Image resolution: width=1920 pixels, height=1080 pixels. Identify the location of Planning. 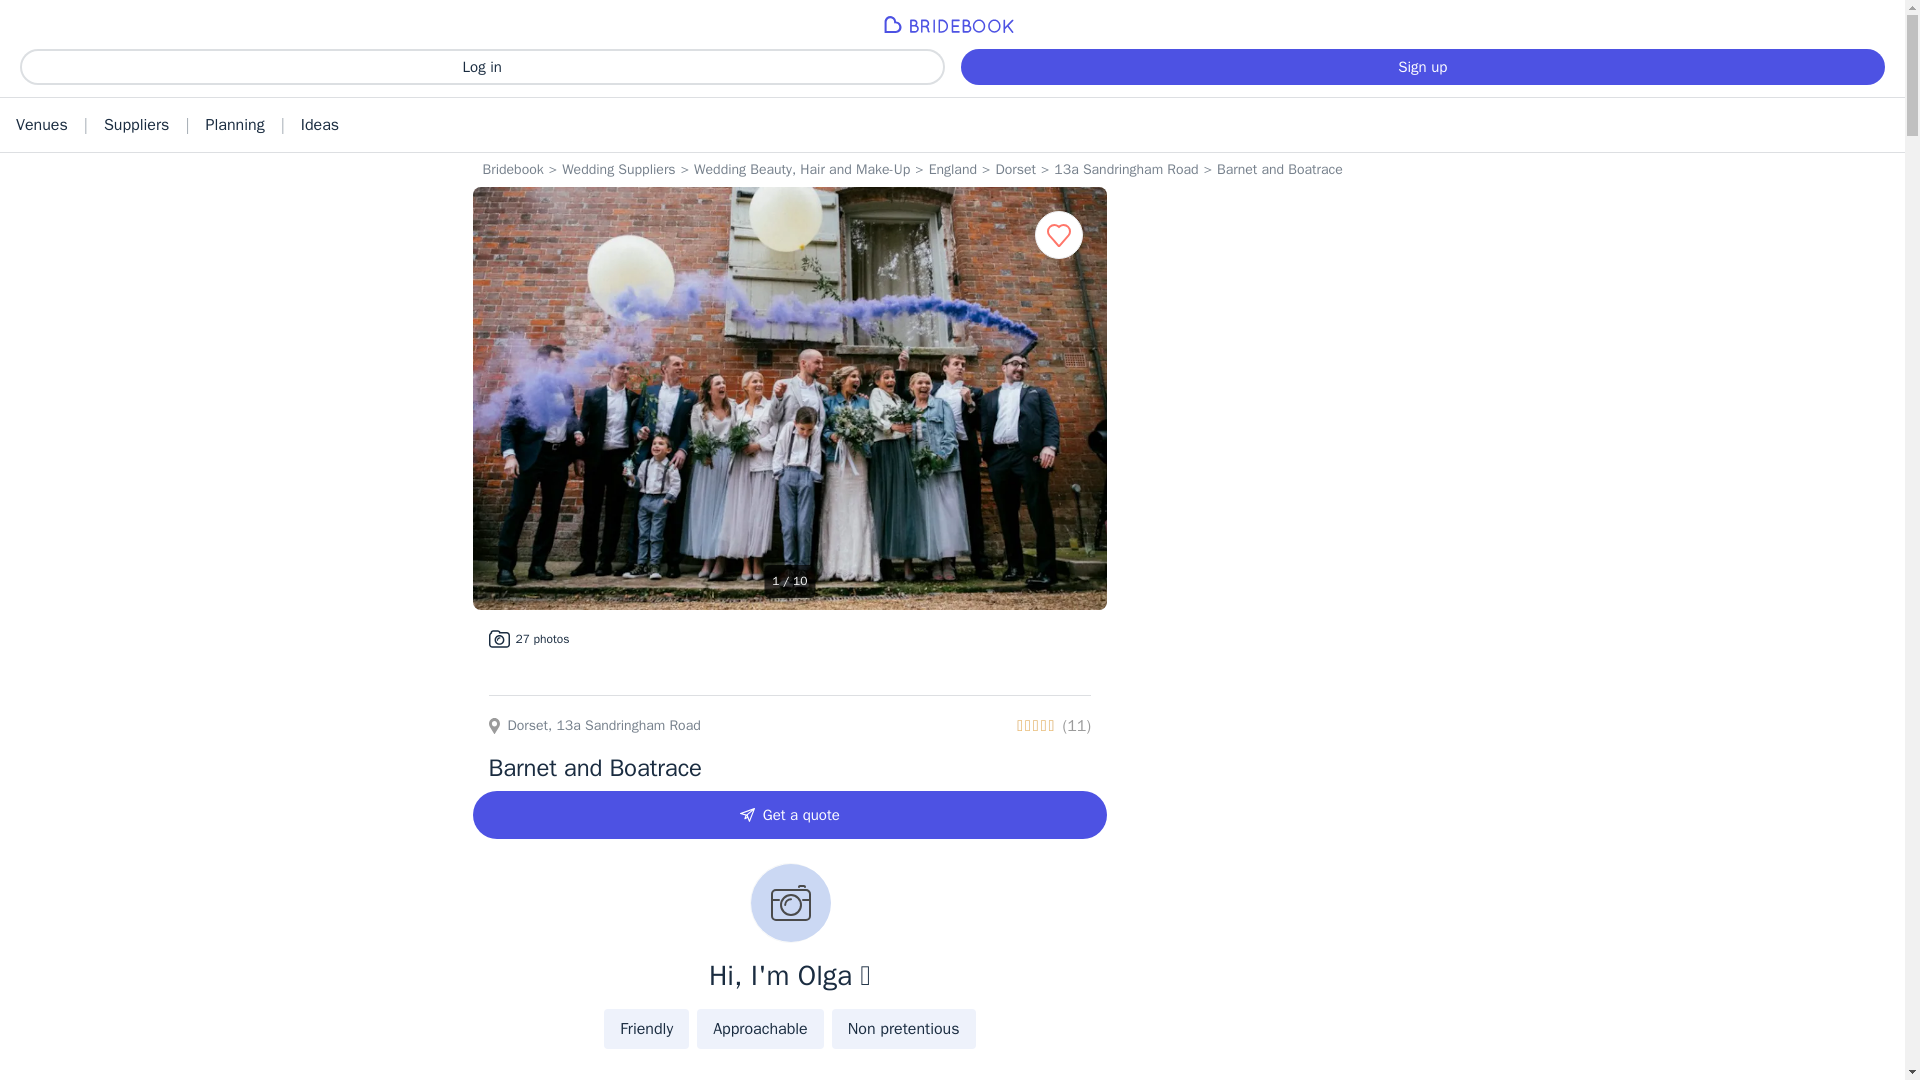
(235, 125).